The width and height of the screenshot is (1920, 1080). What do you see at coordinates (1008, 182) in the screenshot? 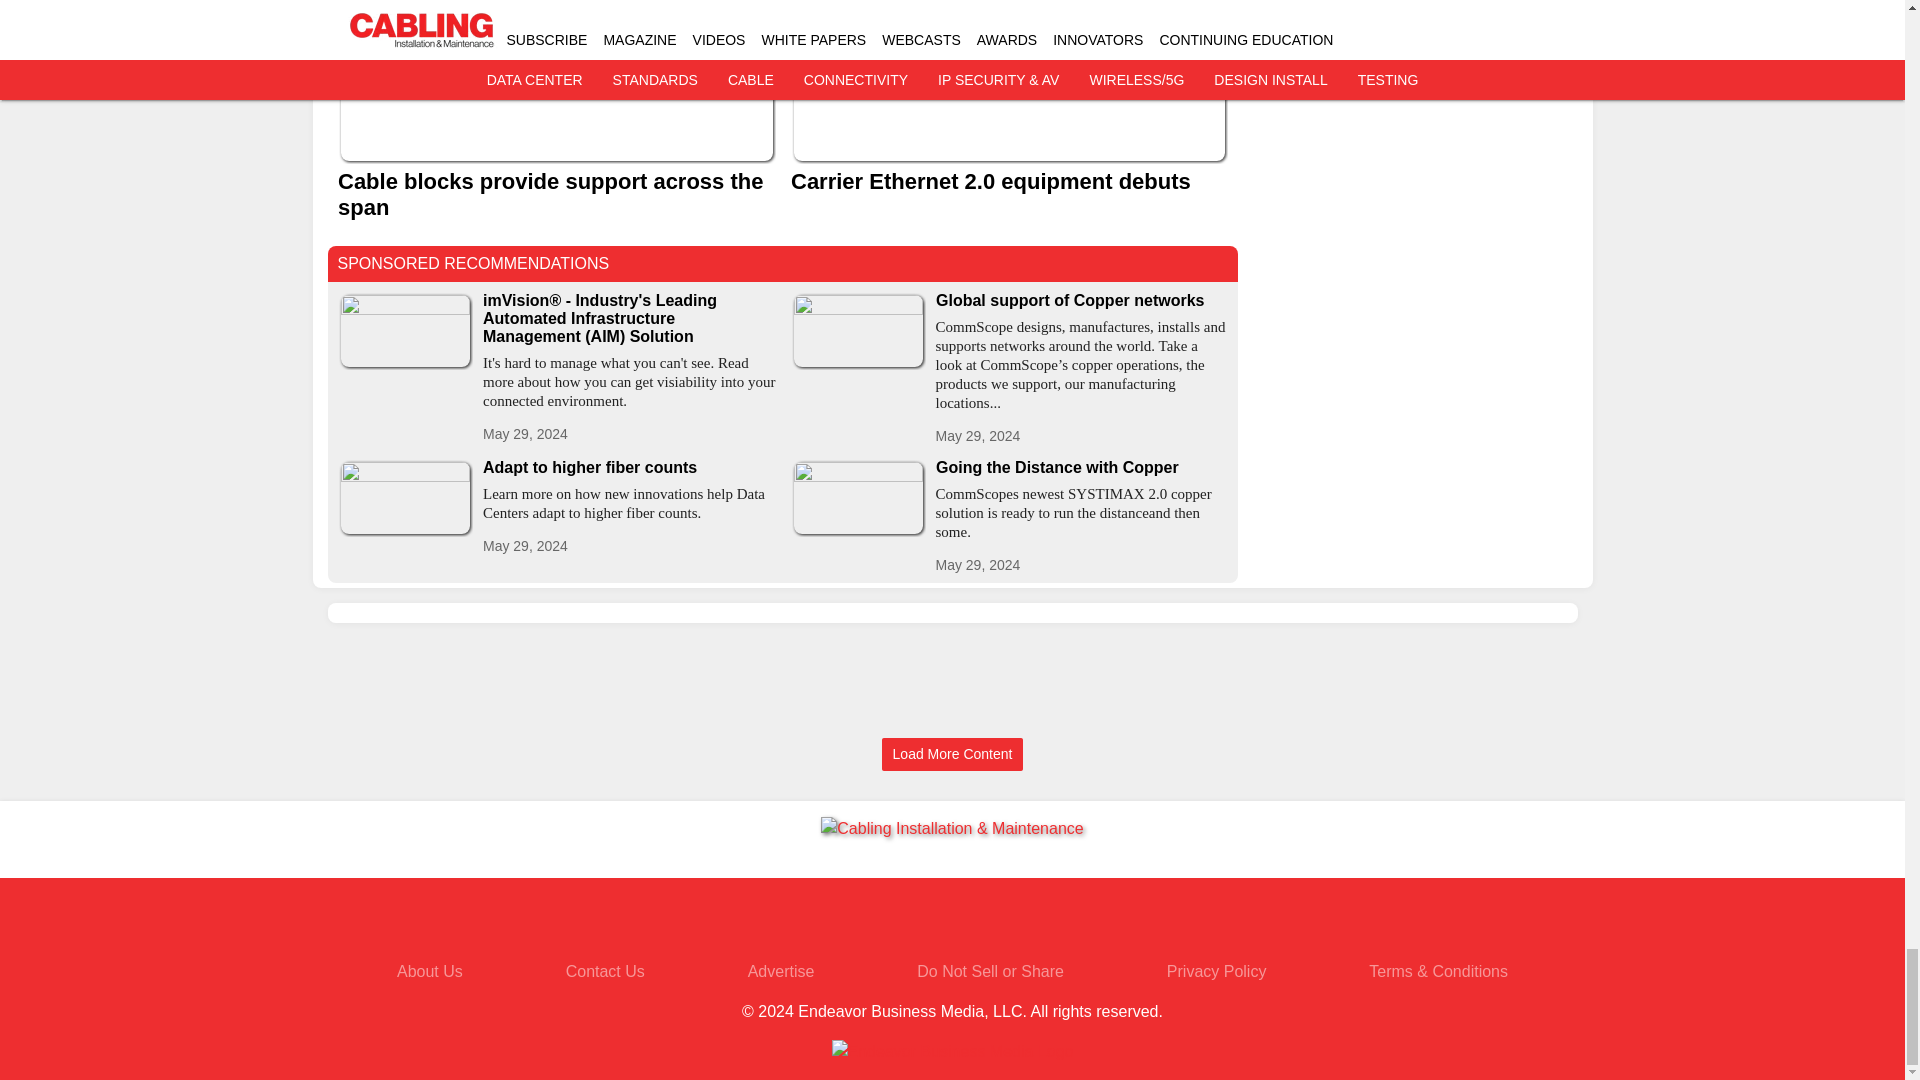
I see `Carrier Ethernet 2.0 equipment debuts` at bounding box center [1008, 182].